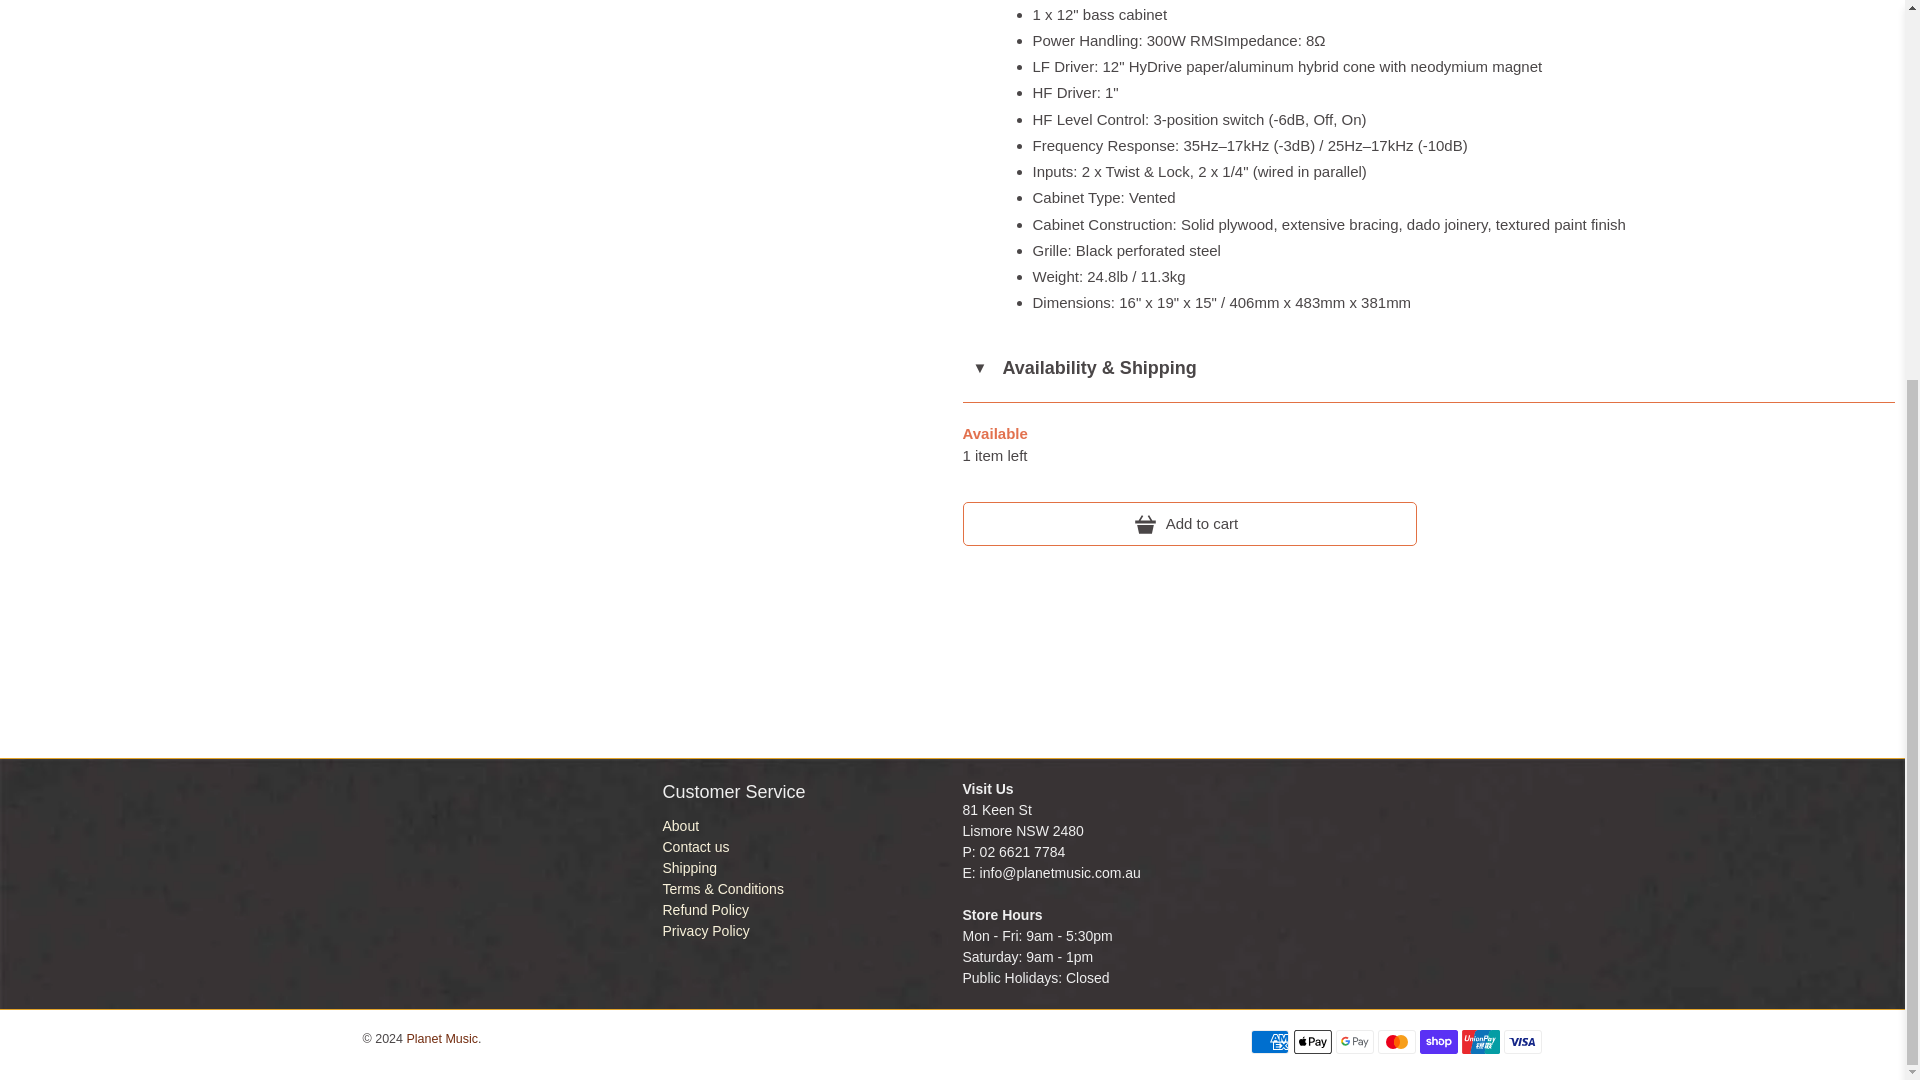 This screenshot has height=1080, width=1920. Describe the element at coordinates (1397, 1042) in the screenshot. I see `Mastercard` at that location.